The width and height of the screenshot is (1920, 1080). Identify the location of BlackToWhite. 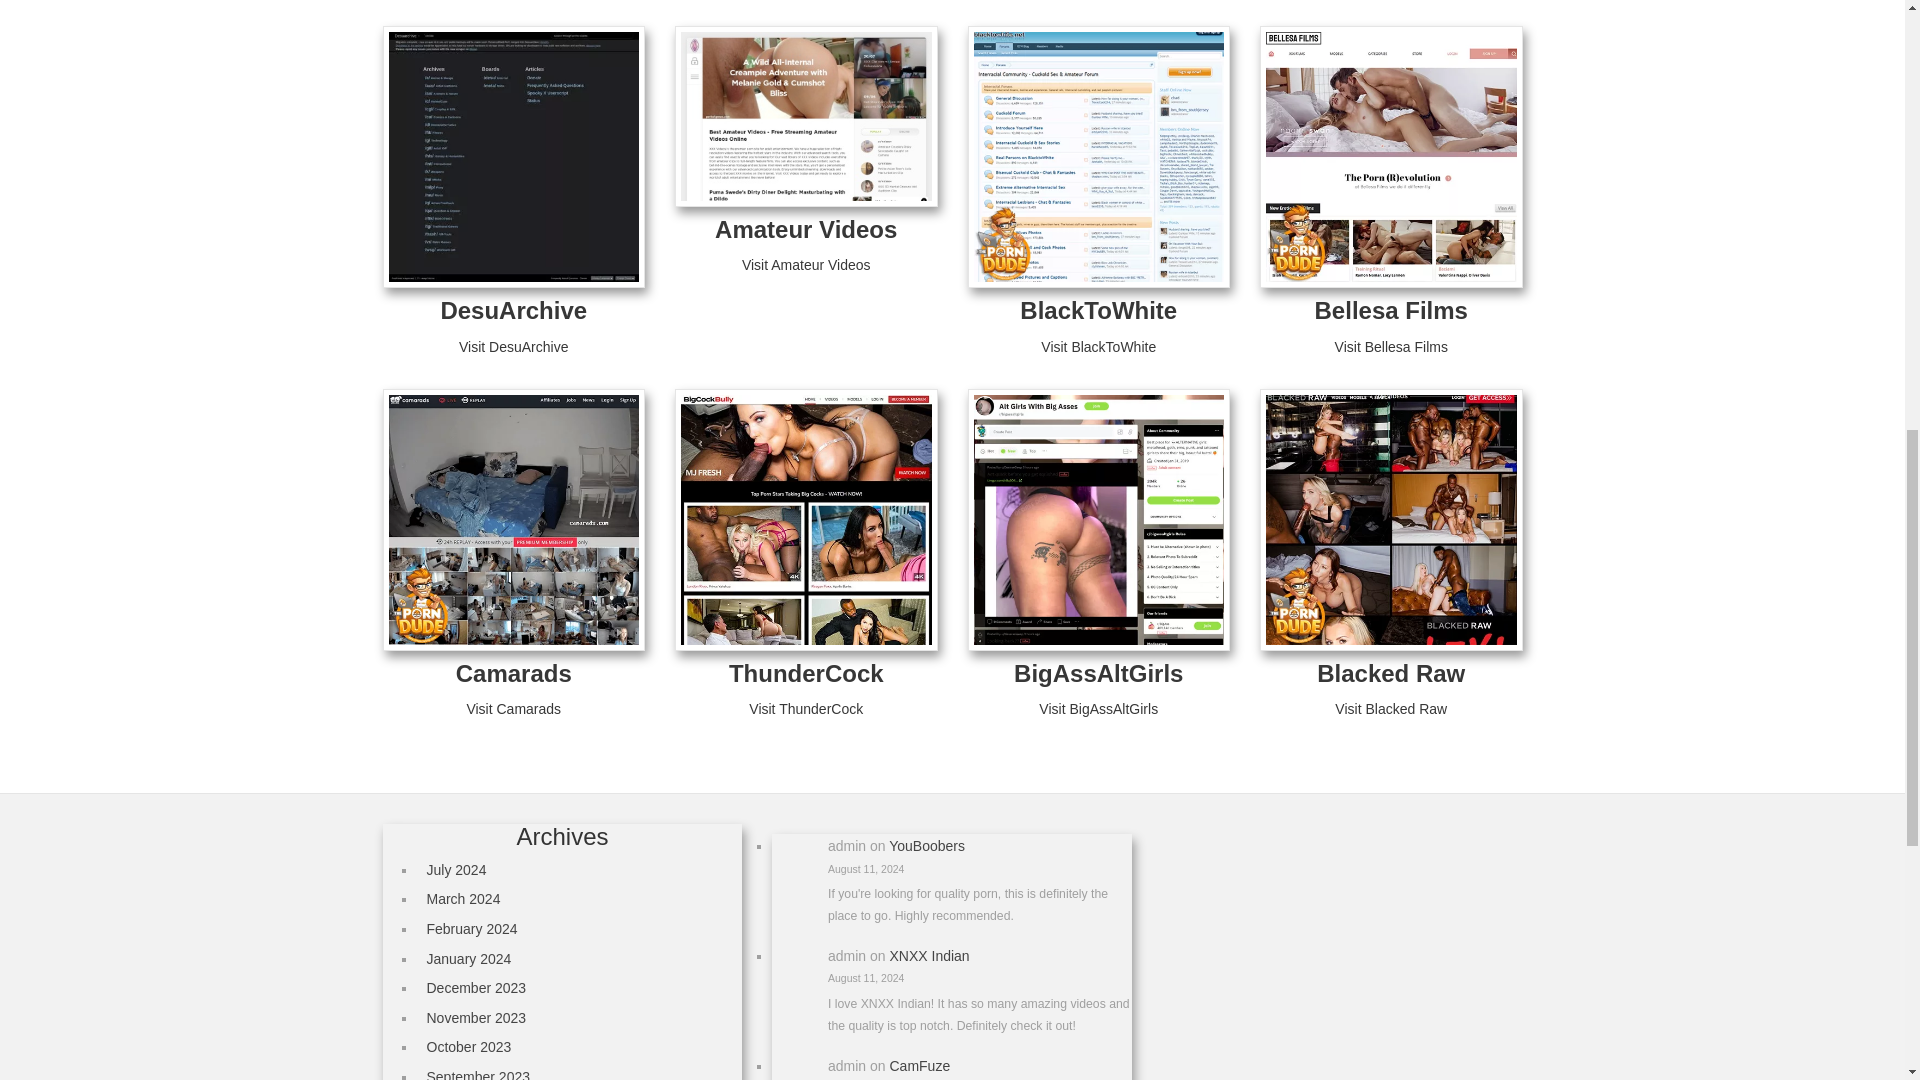
(1098, 310).